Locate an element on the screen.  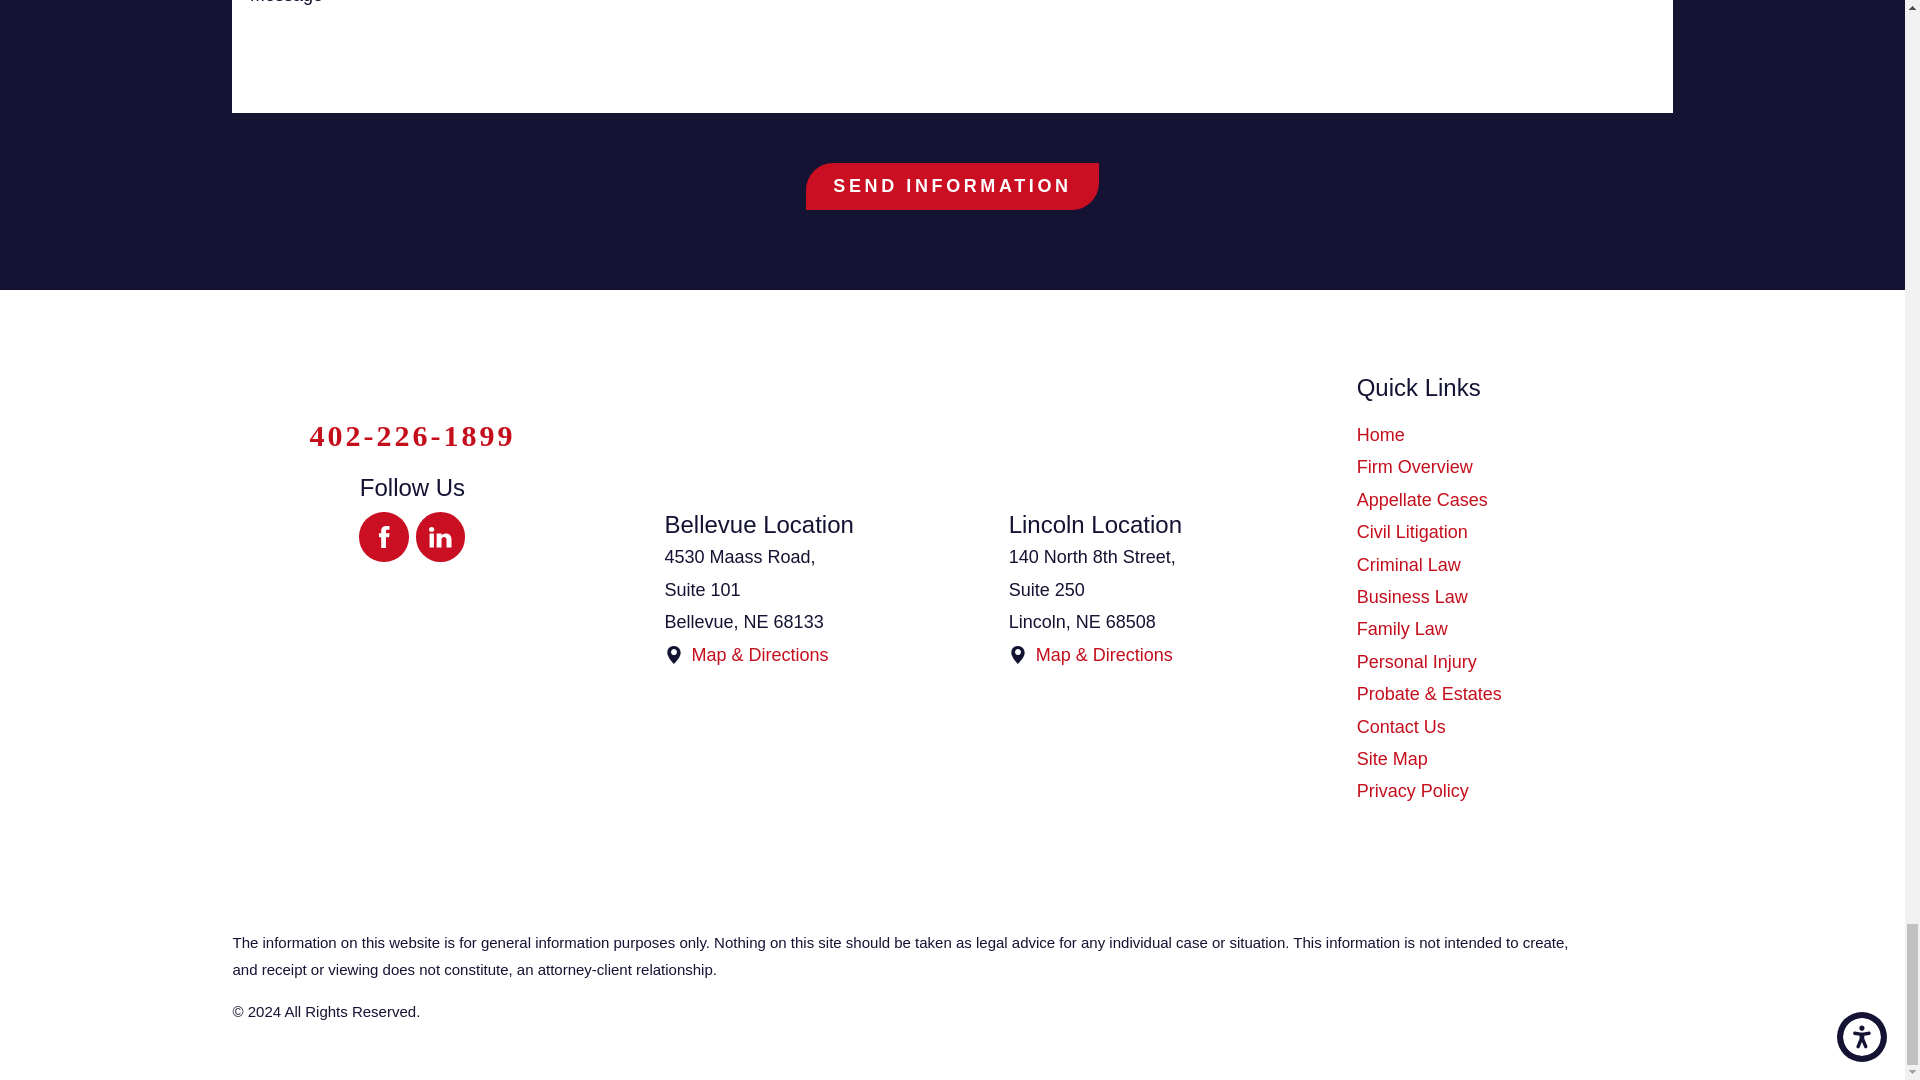
Facebook is located at coordinates (384, 536).